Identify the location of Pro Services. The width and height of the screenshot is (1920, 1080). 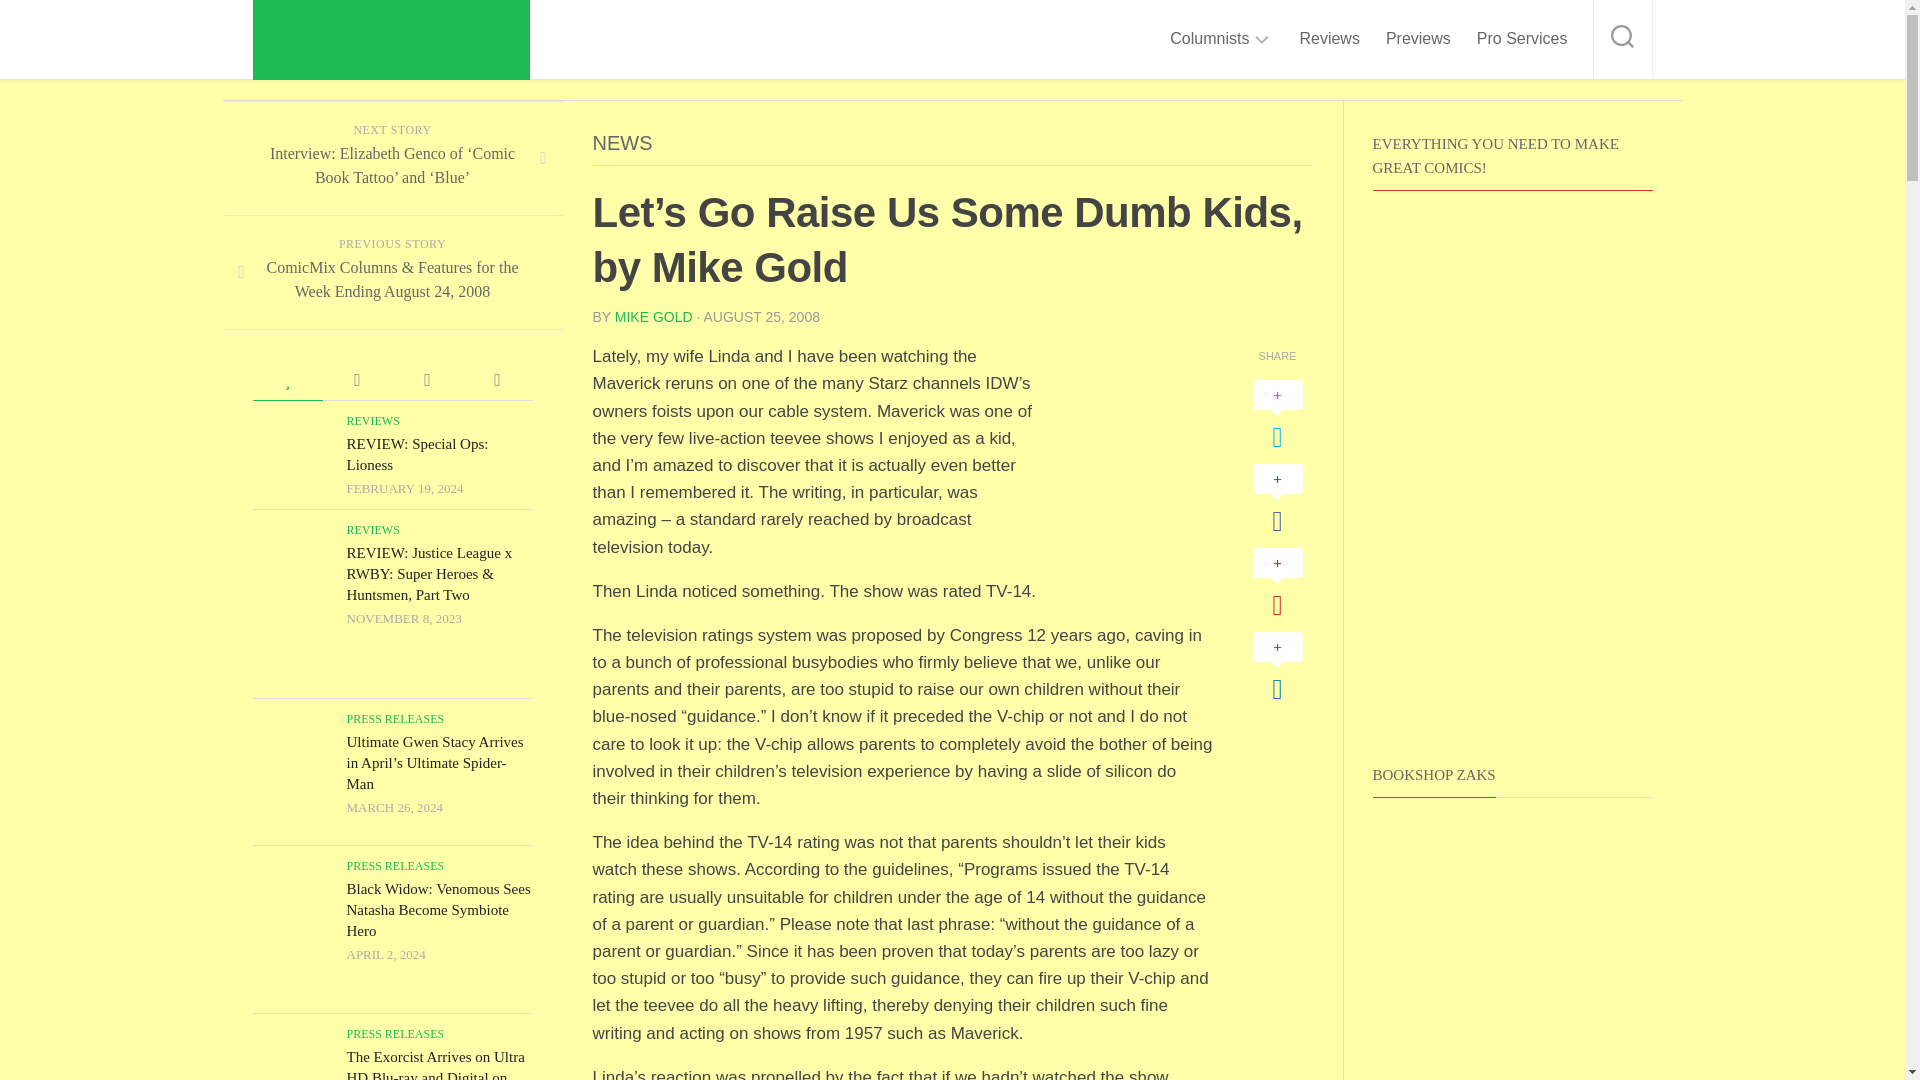
(1522, 38).